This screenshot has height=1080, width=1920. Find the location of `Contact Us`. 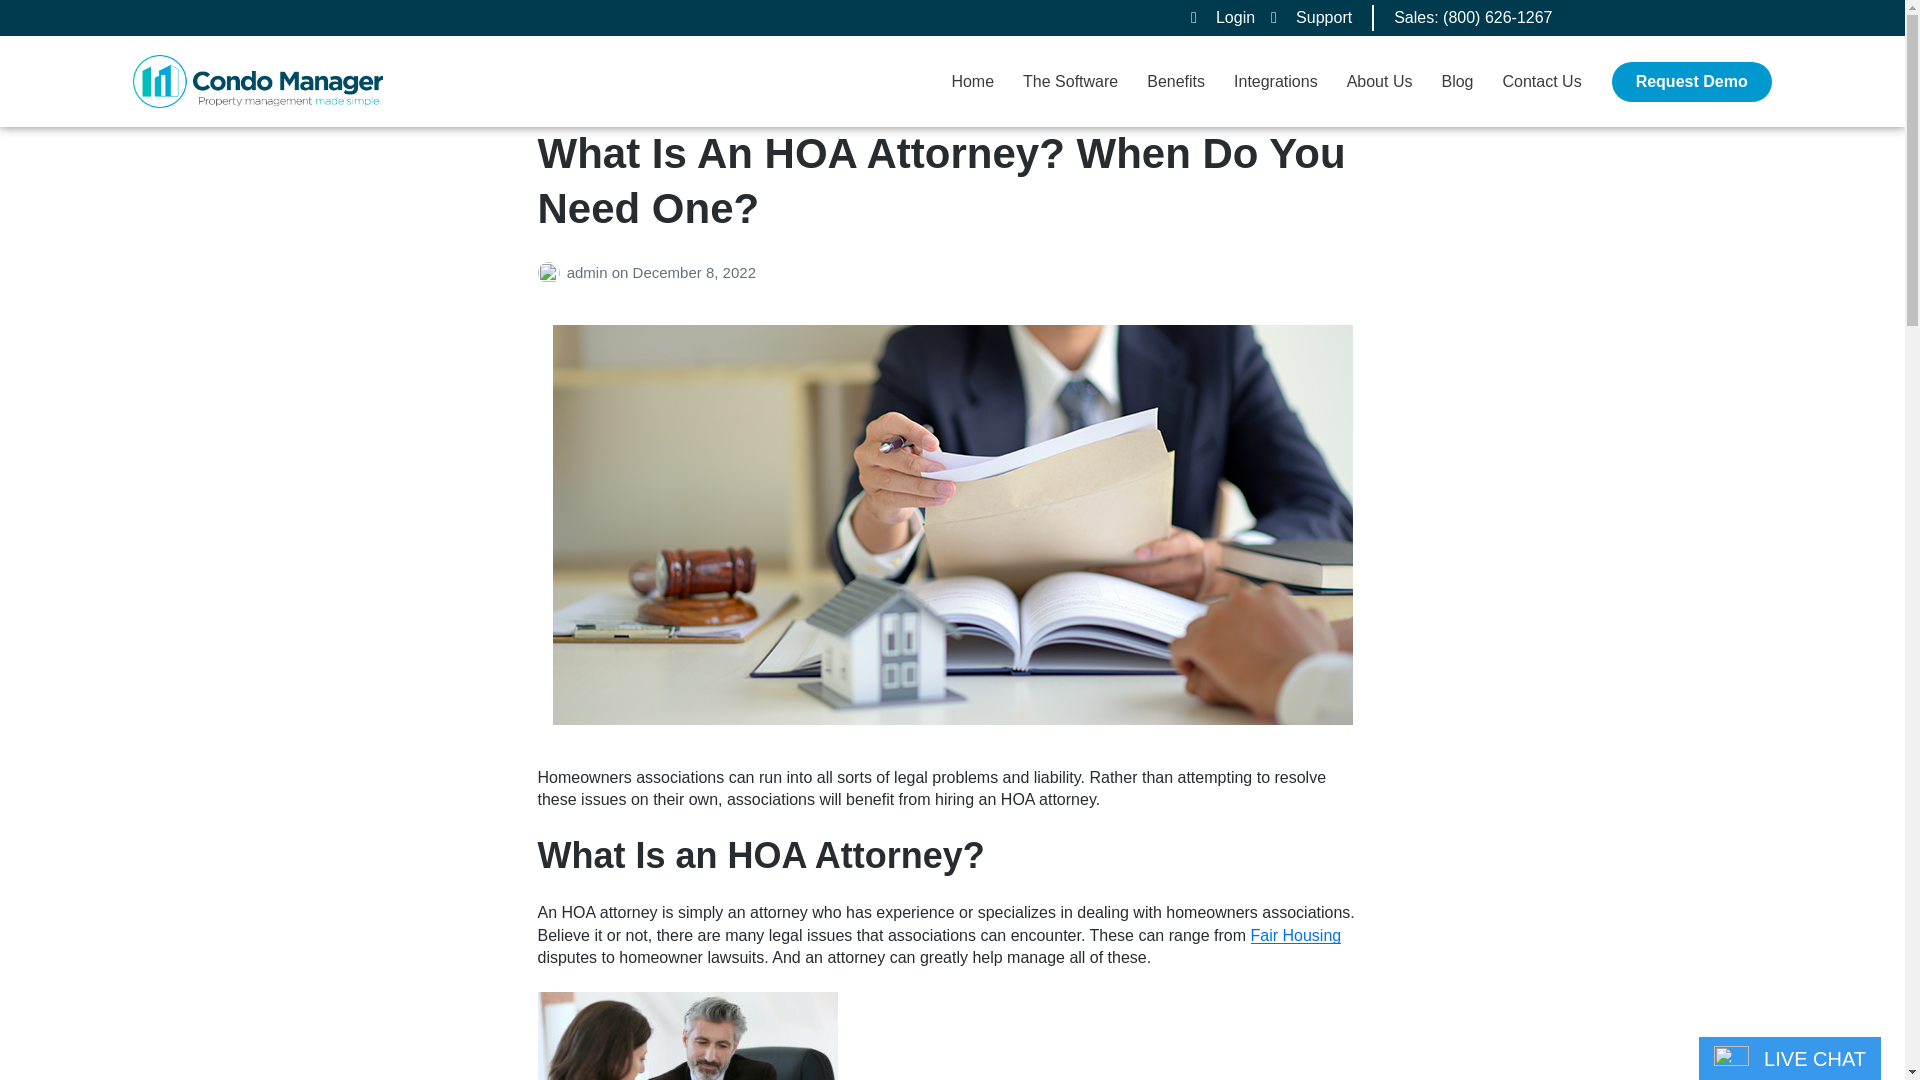

Contact Us is located at coordinates (1540, 82).